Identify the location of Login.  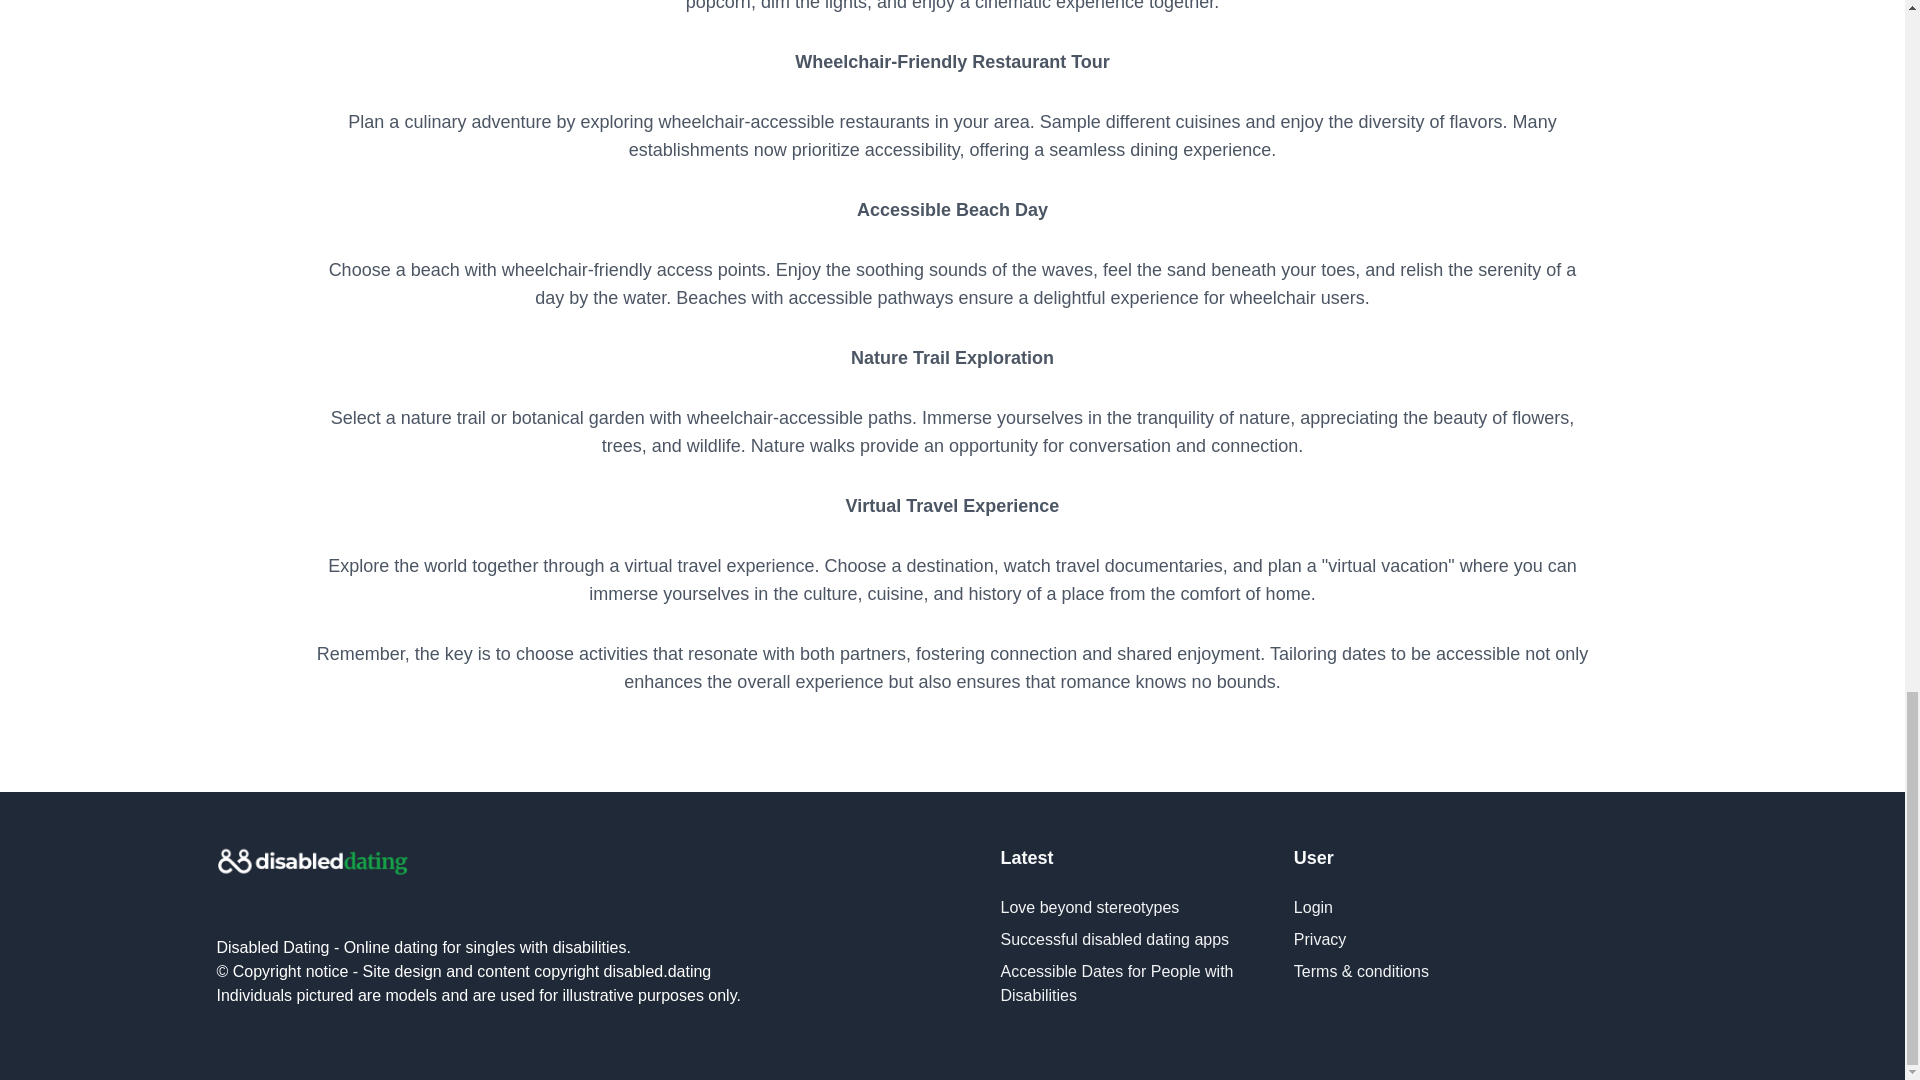
(1313, 906).